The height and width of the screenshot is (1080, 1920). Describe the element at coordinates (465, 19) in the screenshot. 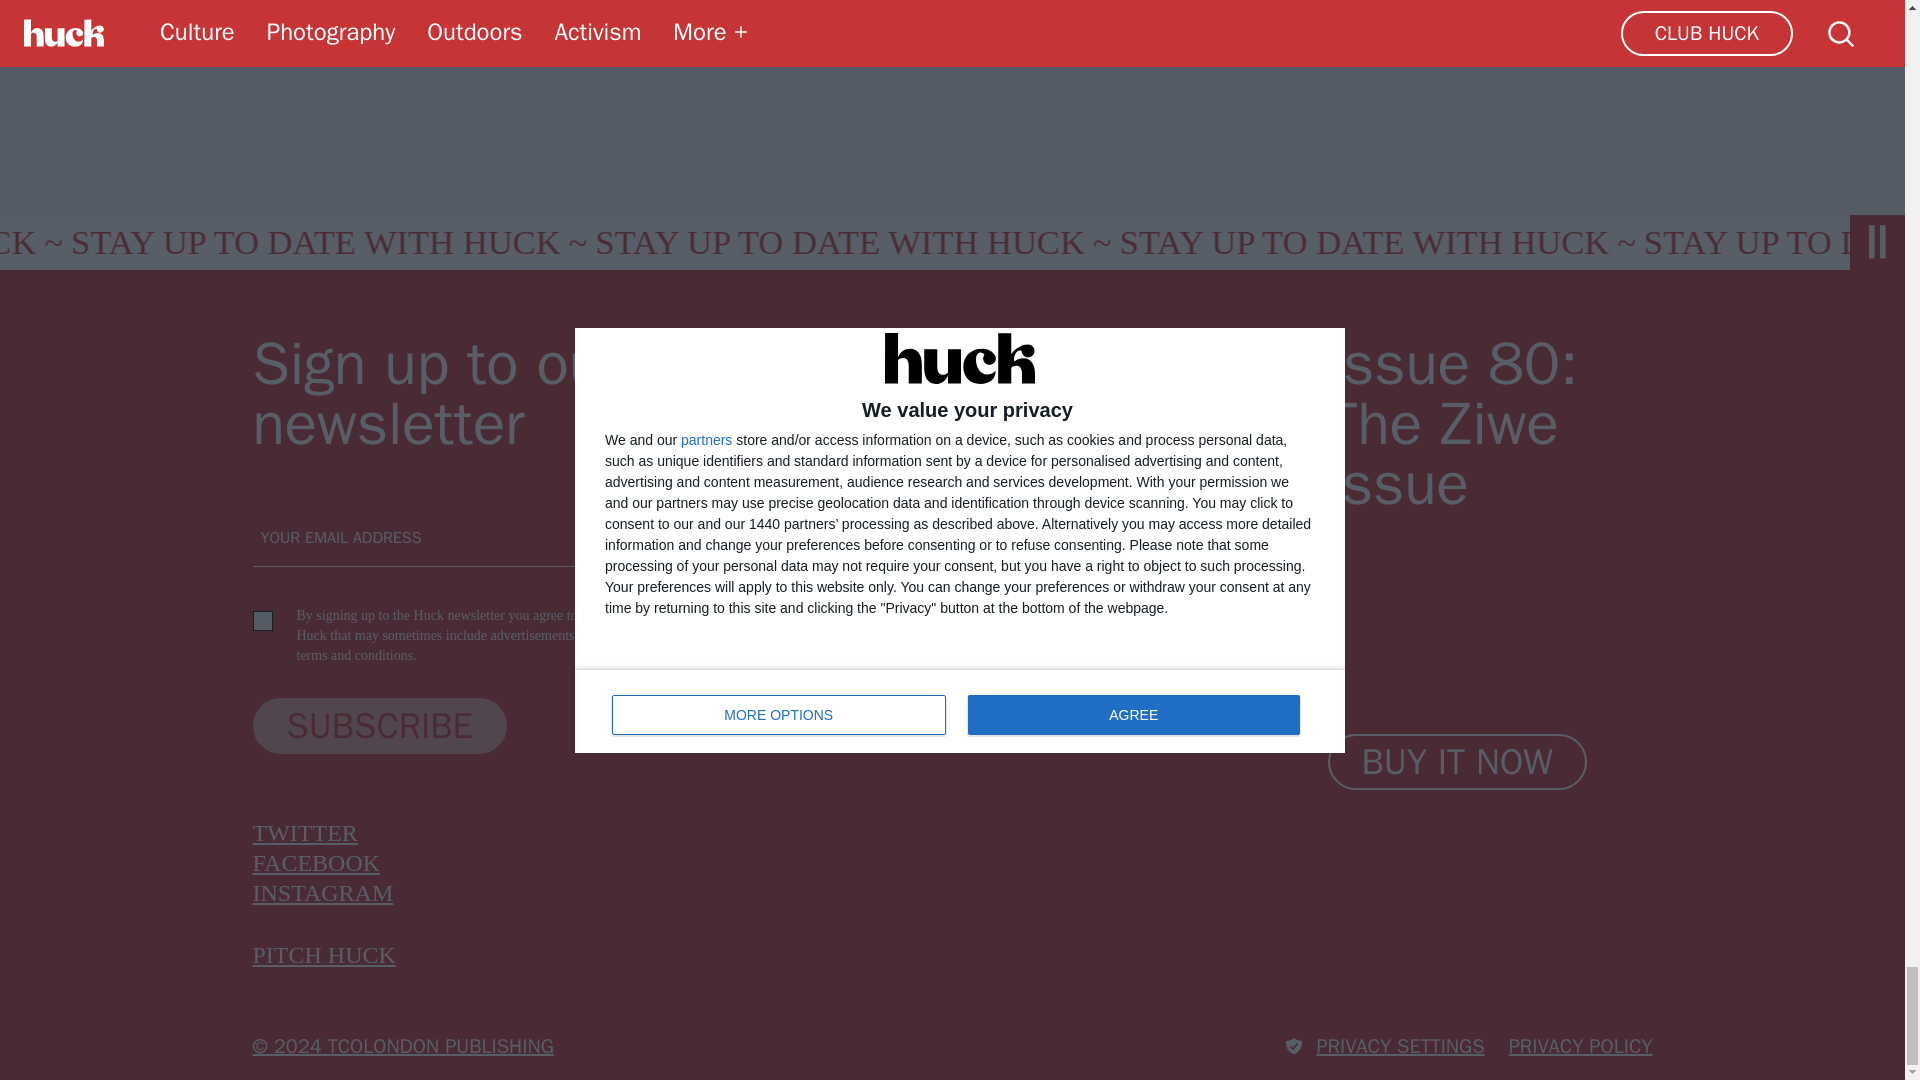

I see `AFGHANISTAN` at that location.